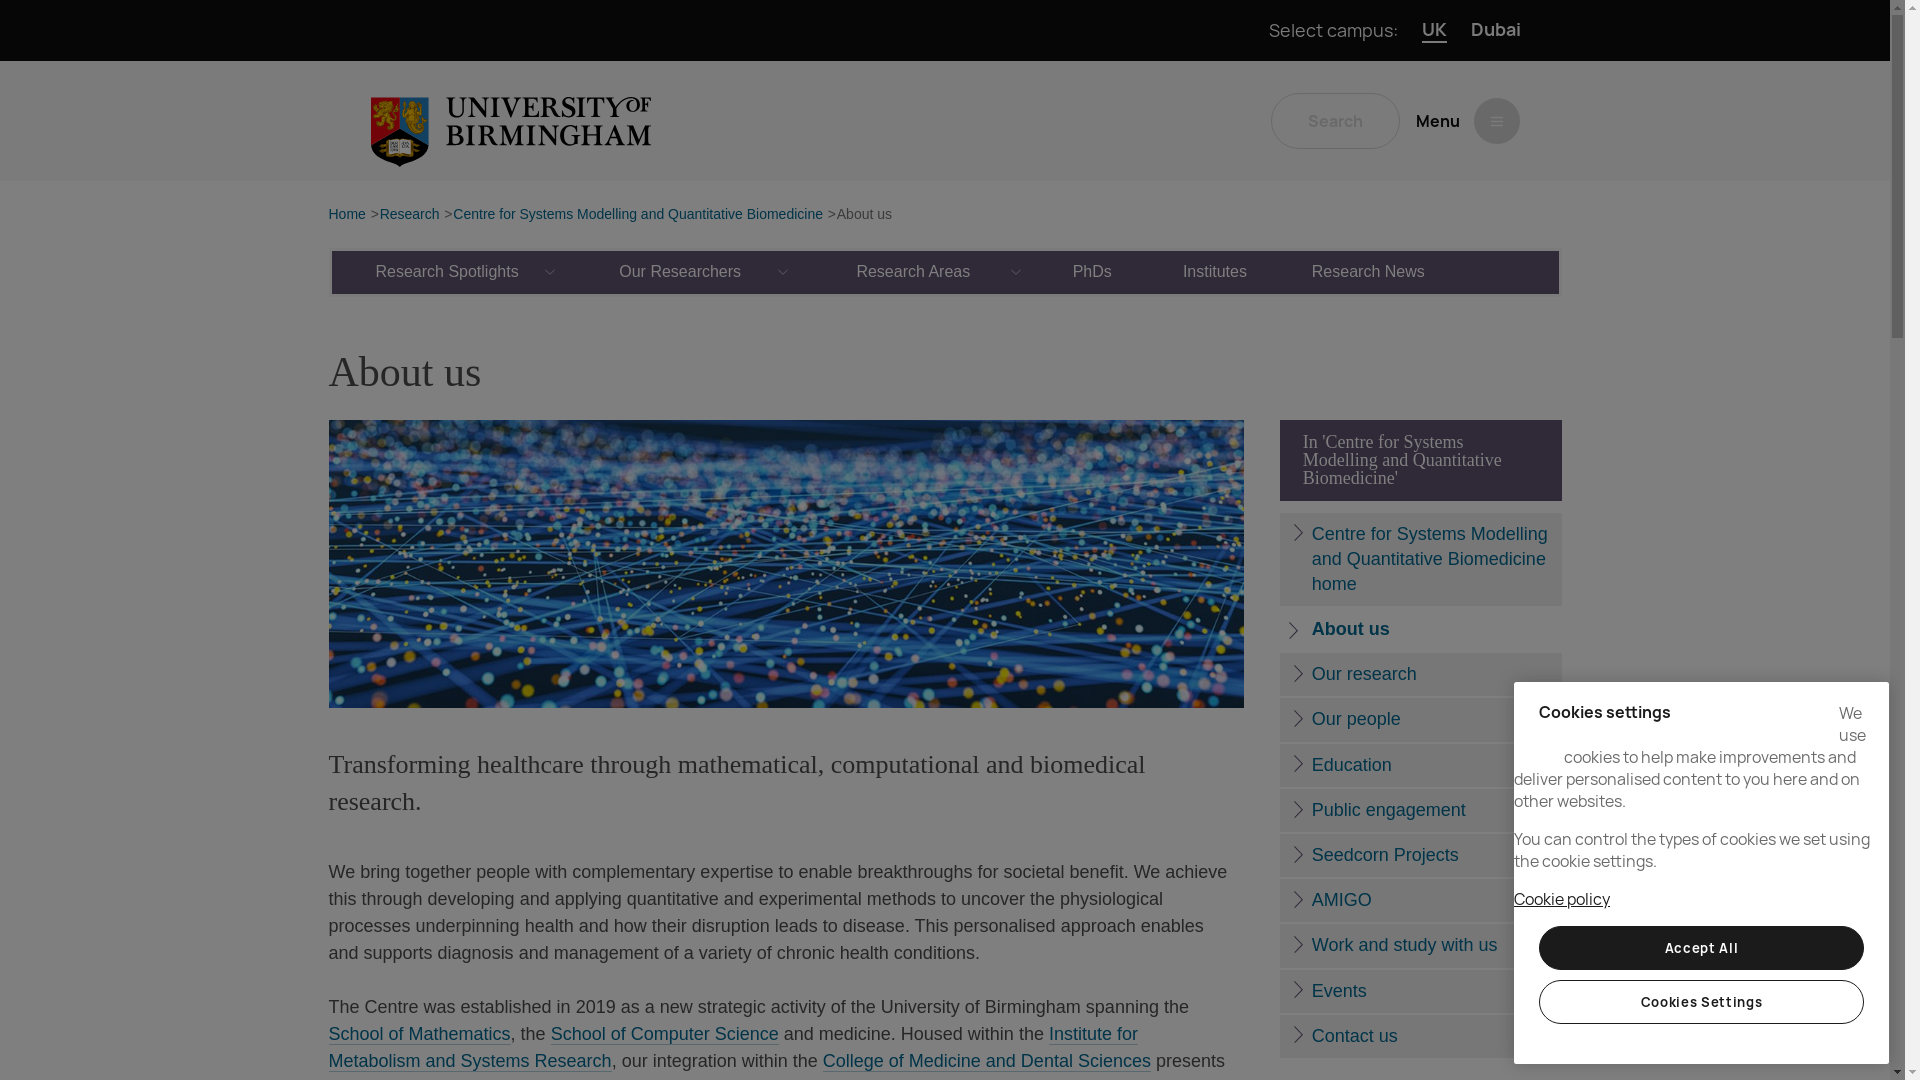  I want to click on Search, so click(1335, 120).